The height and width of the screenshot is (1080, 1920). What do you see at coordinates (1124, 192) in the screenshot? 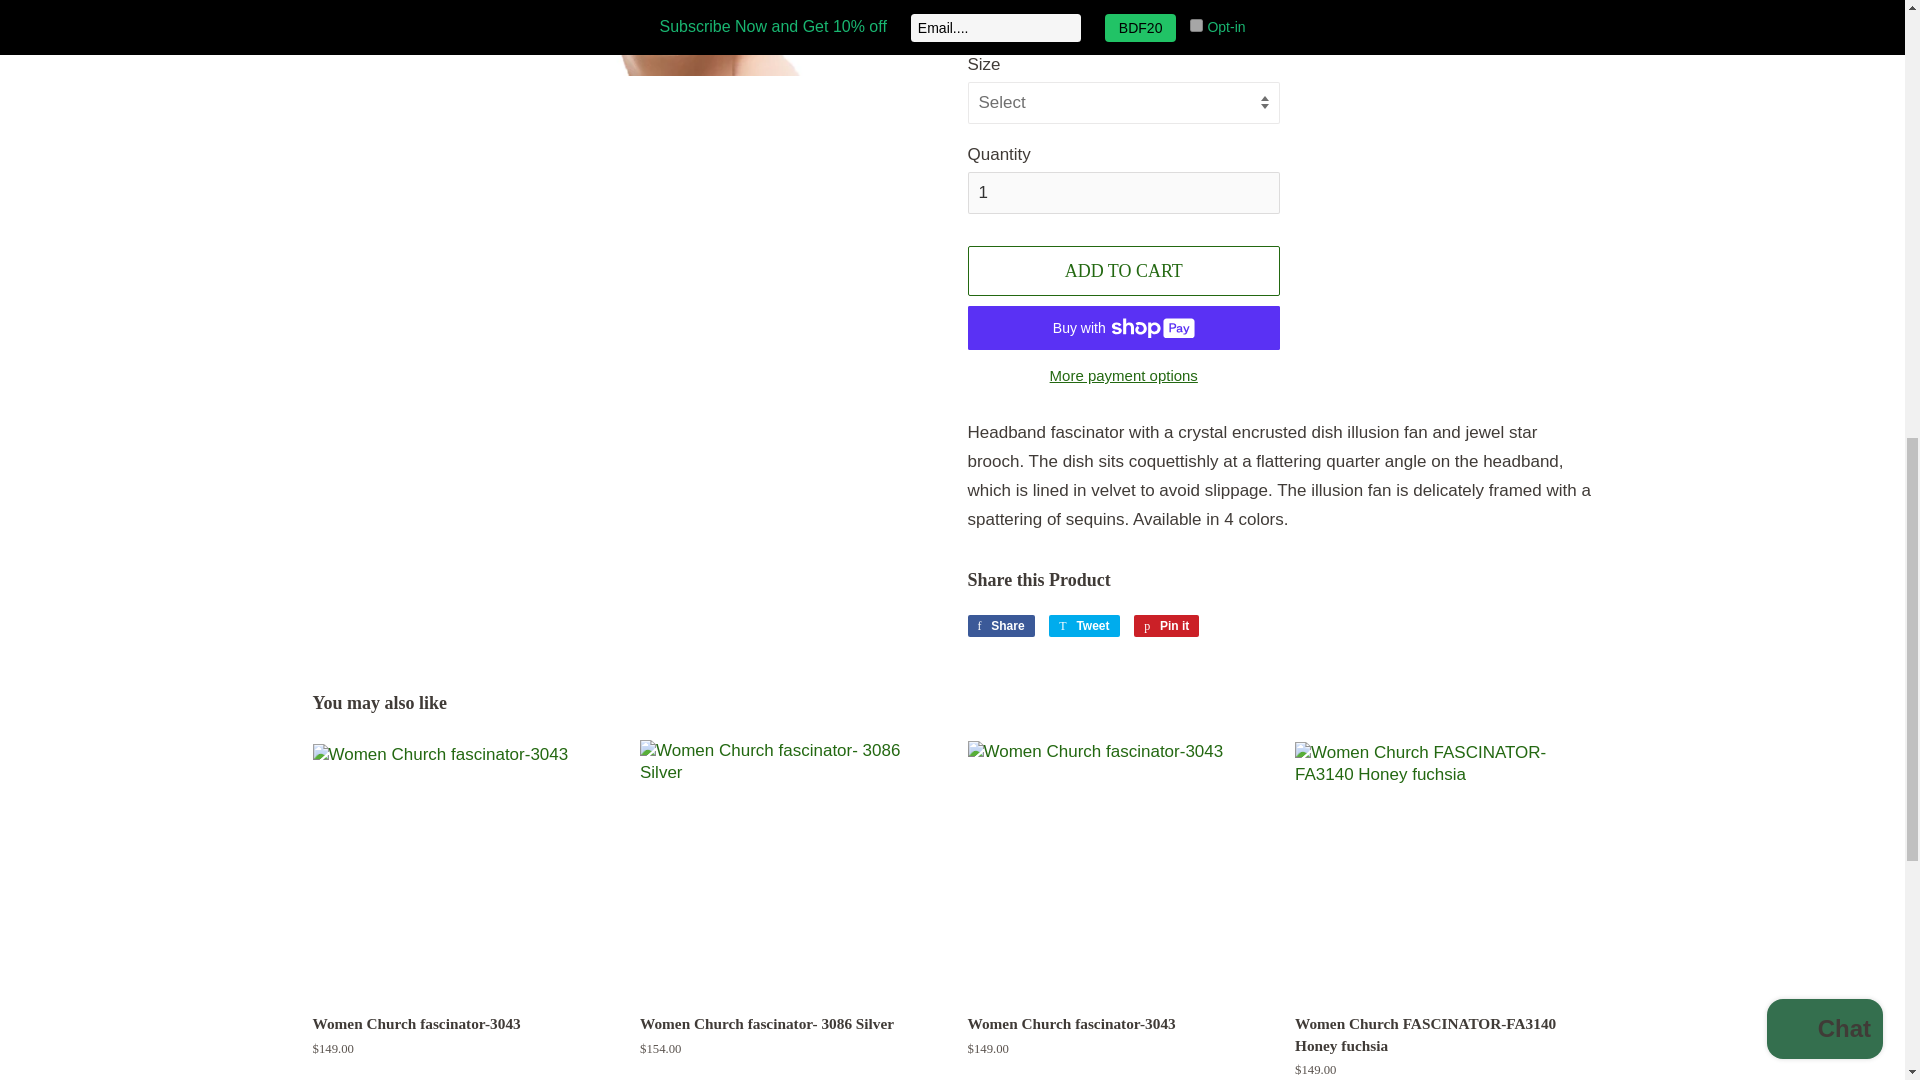
I see `1` at bounding box center [1124, 192].